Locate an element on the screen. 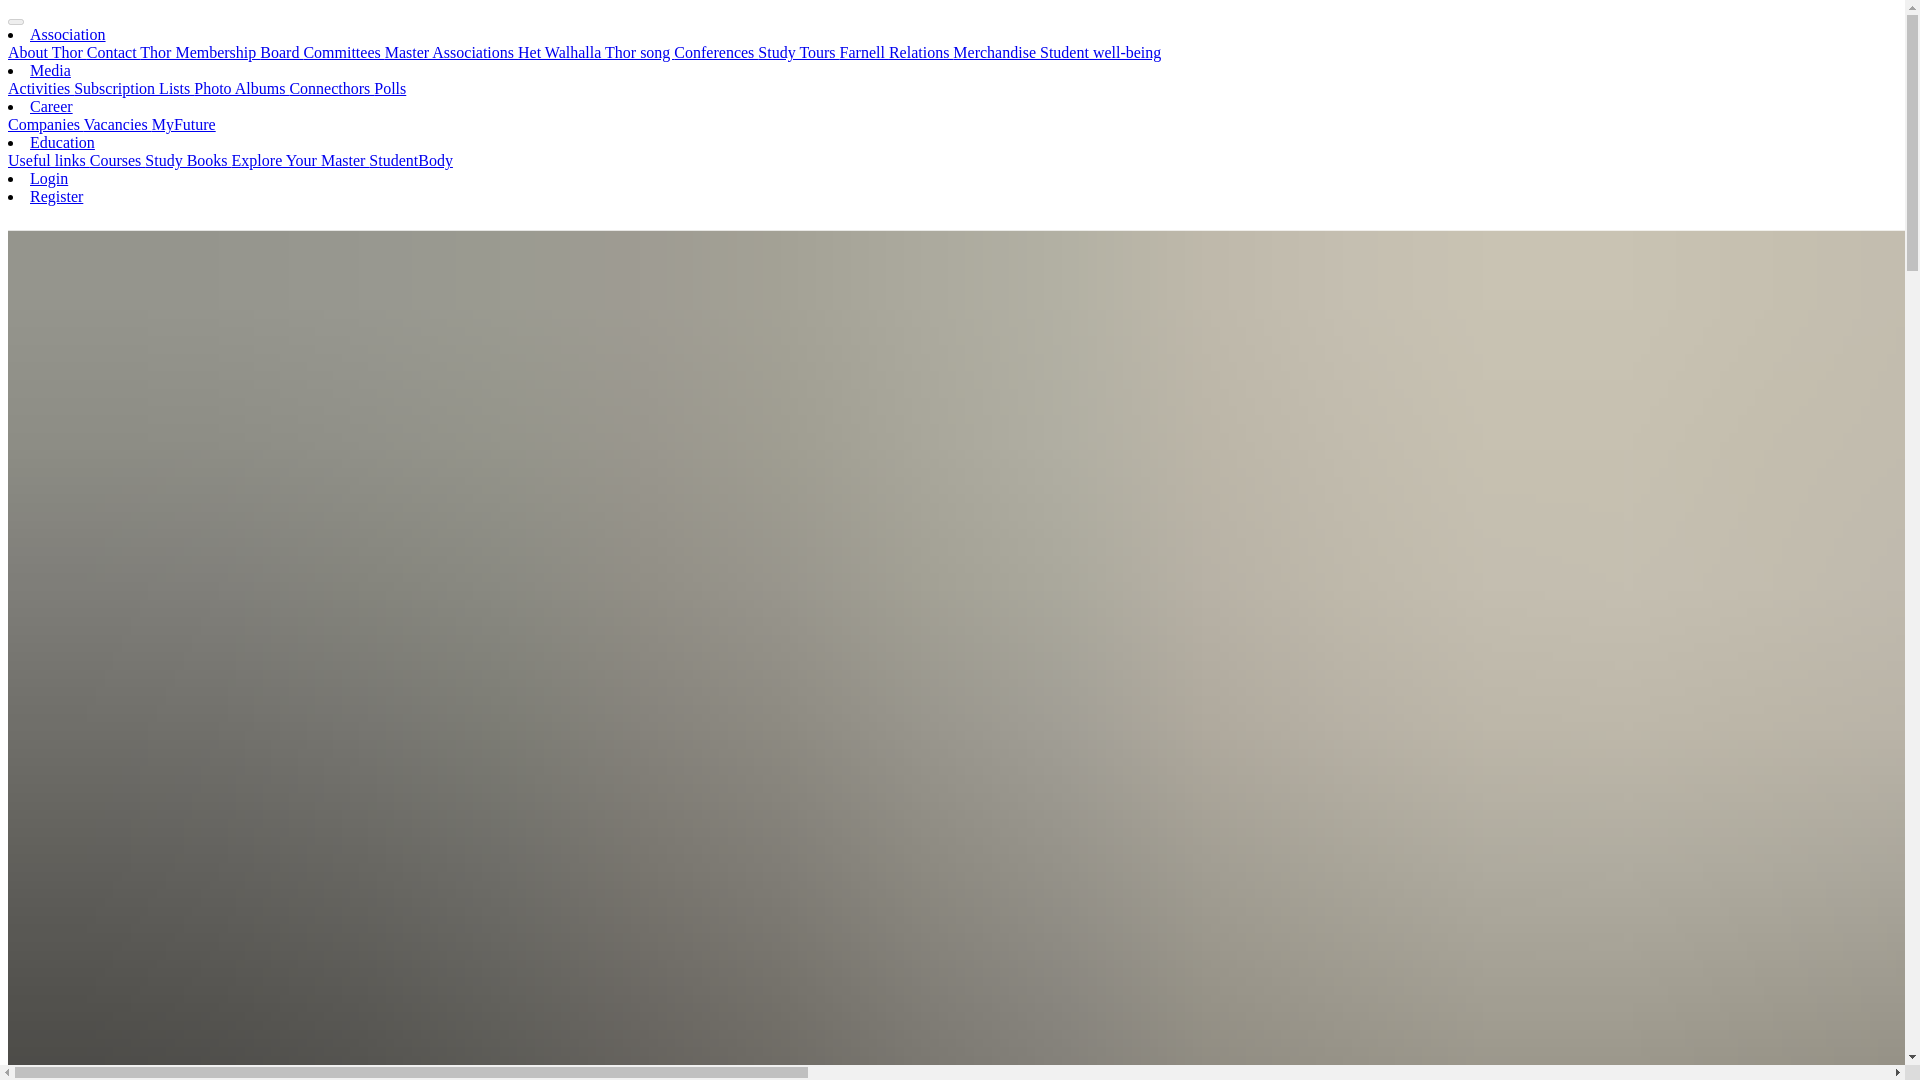 The height and width of the screenshot is (1080, 1920). StudentBody is located at coordinates (410, 160).